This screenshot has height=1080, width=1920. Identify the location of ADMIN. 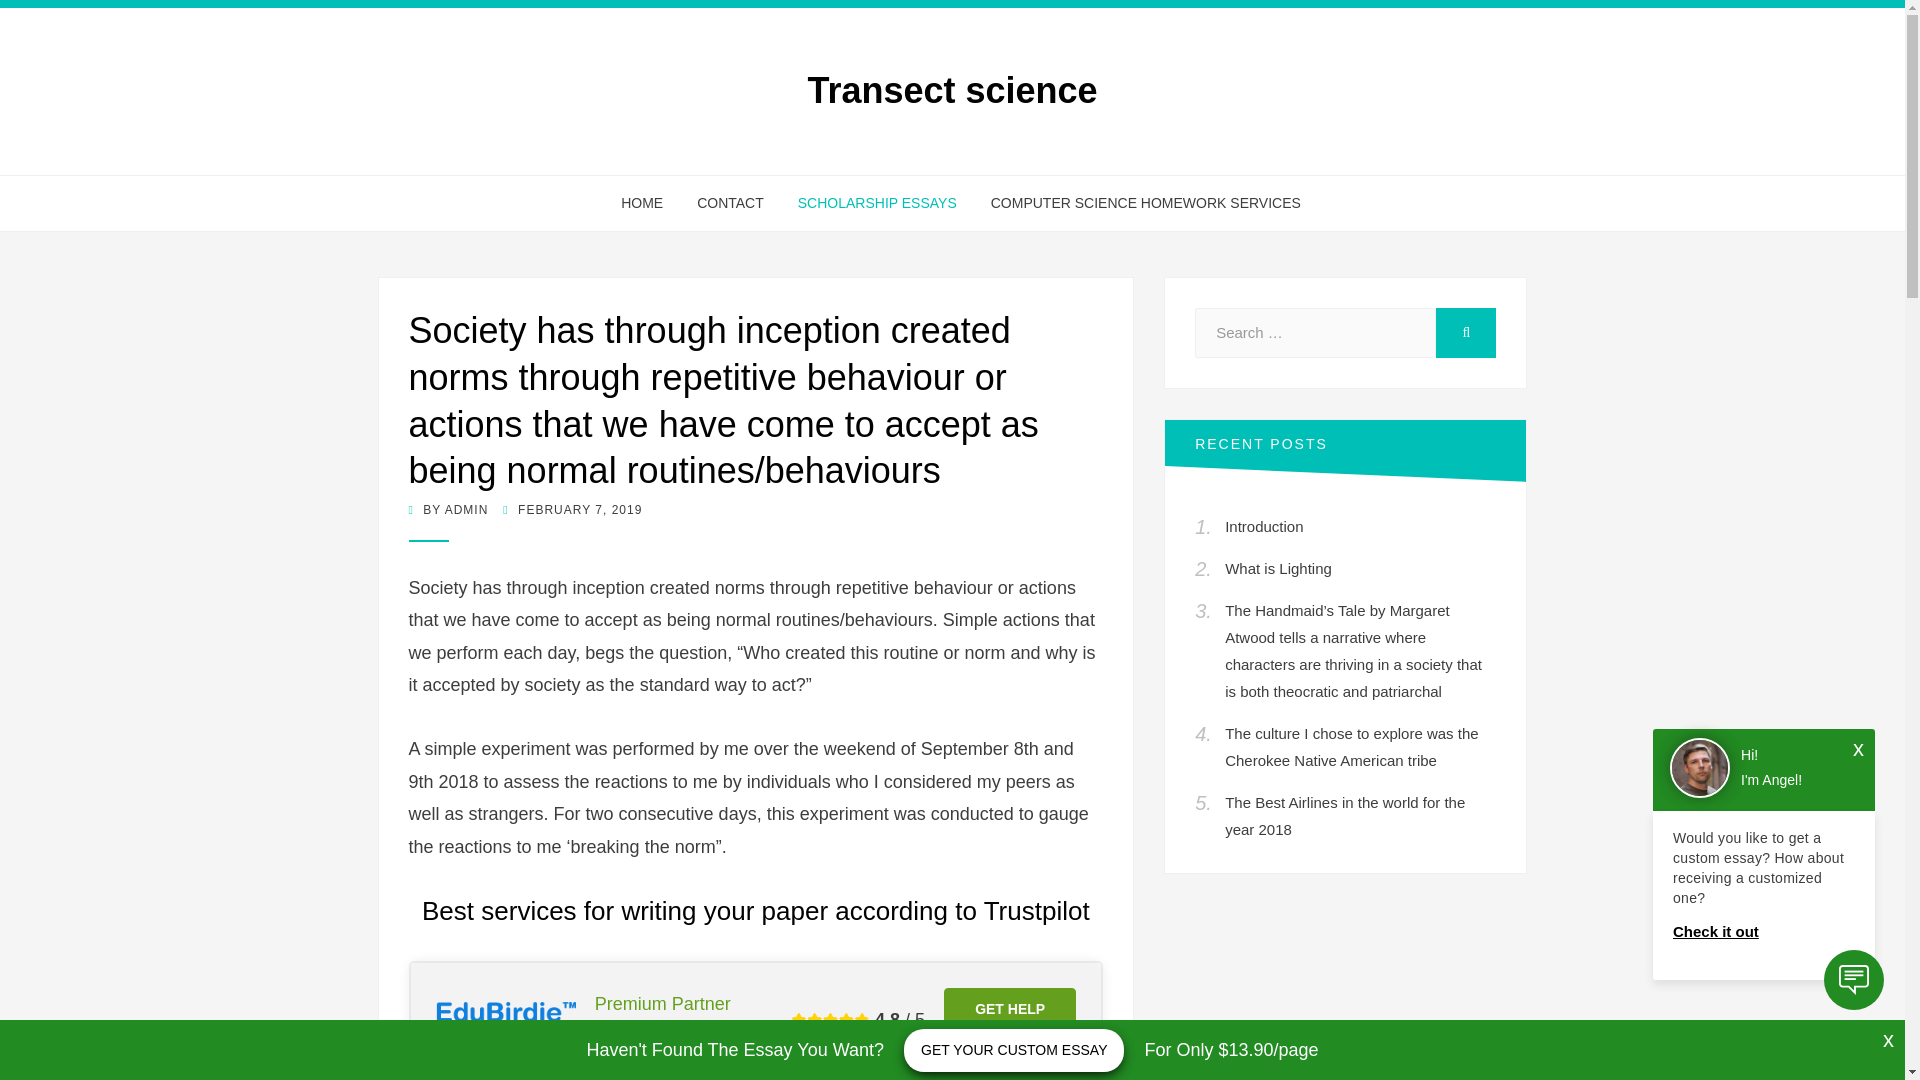
(467, 510).